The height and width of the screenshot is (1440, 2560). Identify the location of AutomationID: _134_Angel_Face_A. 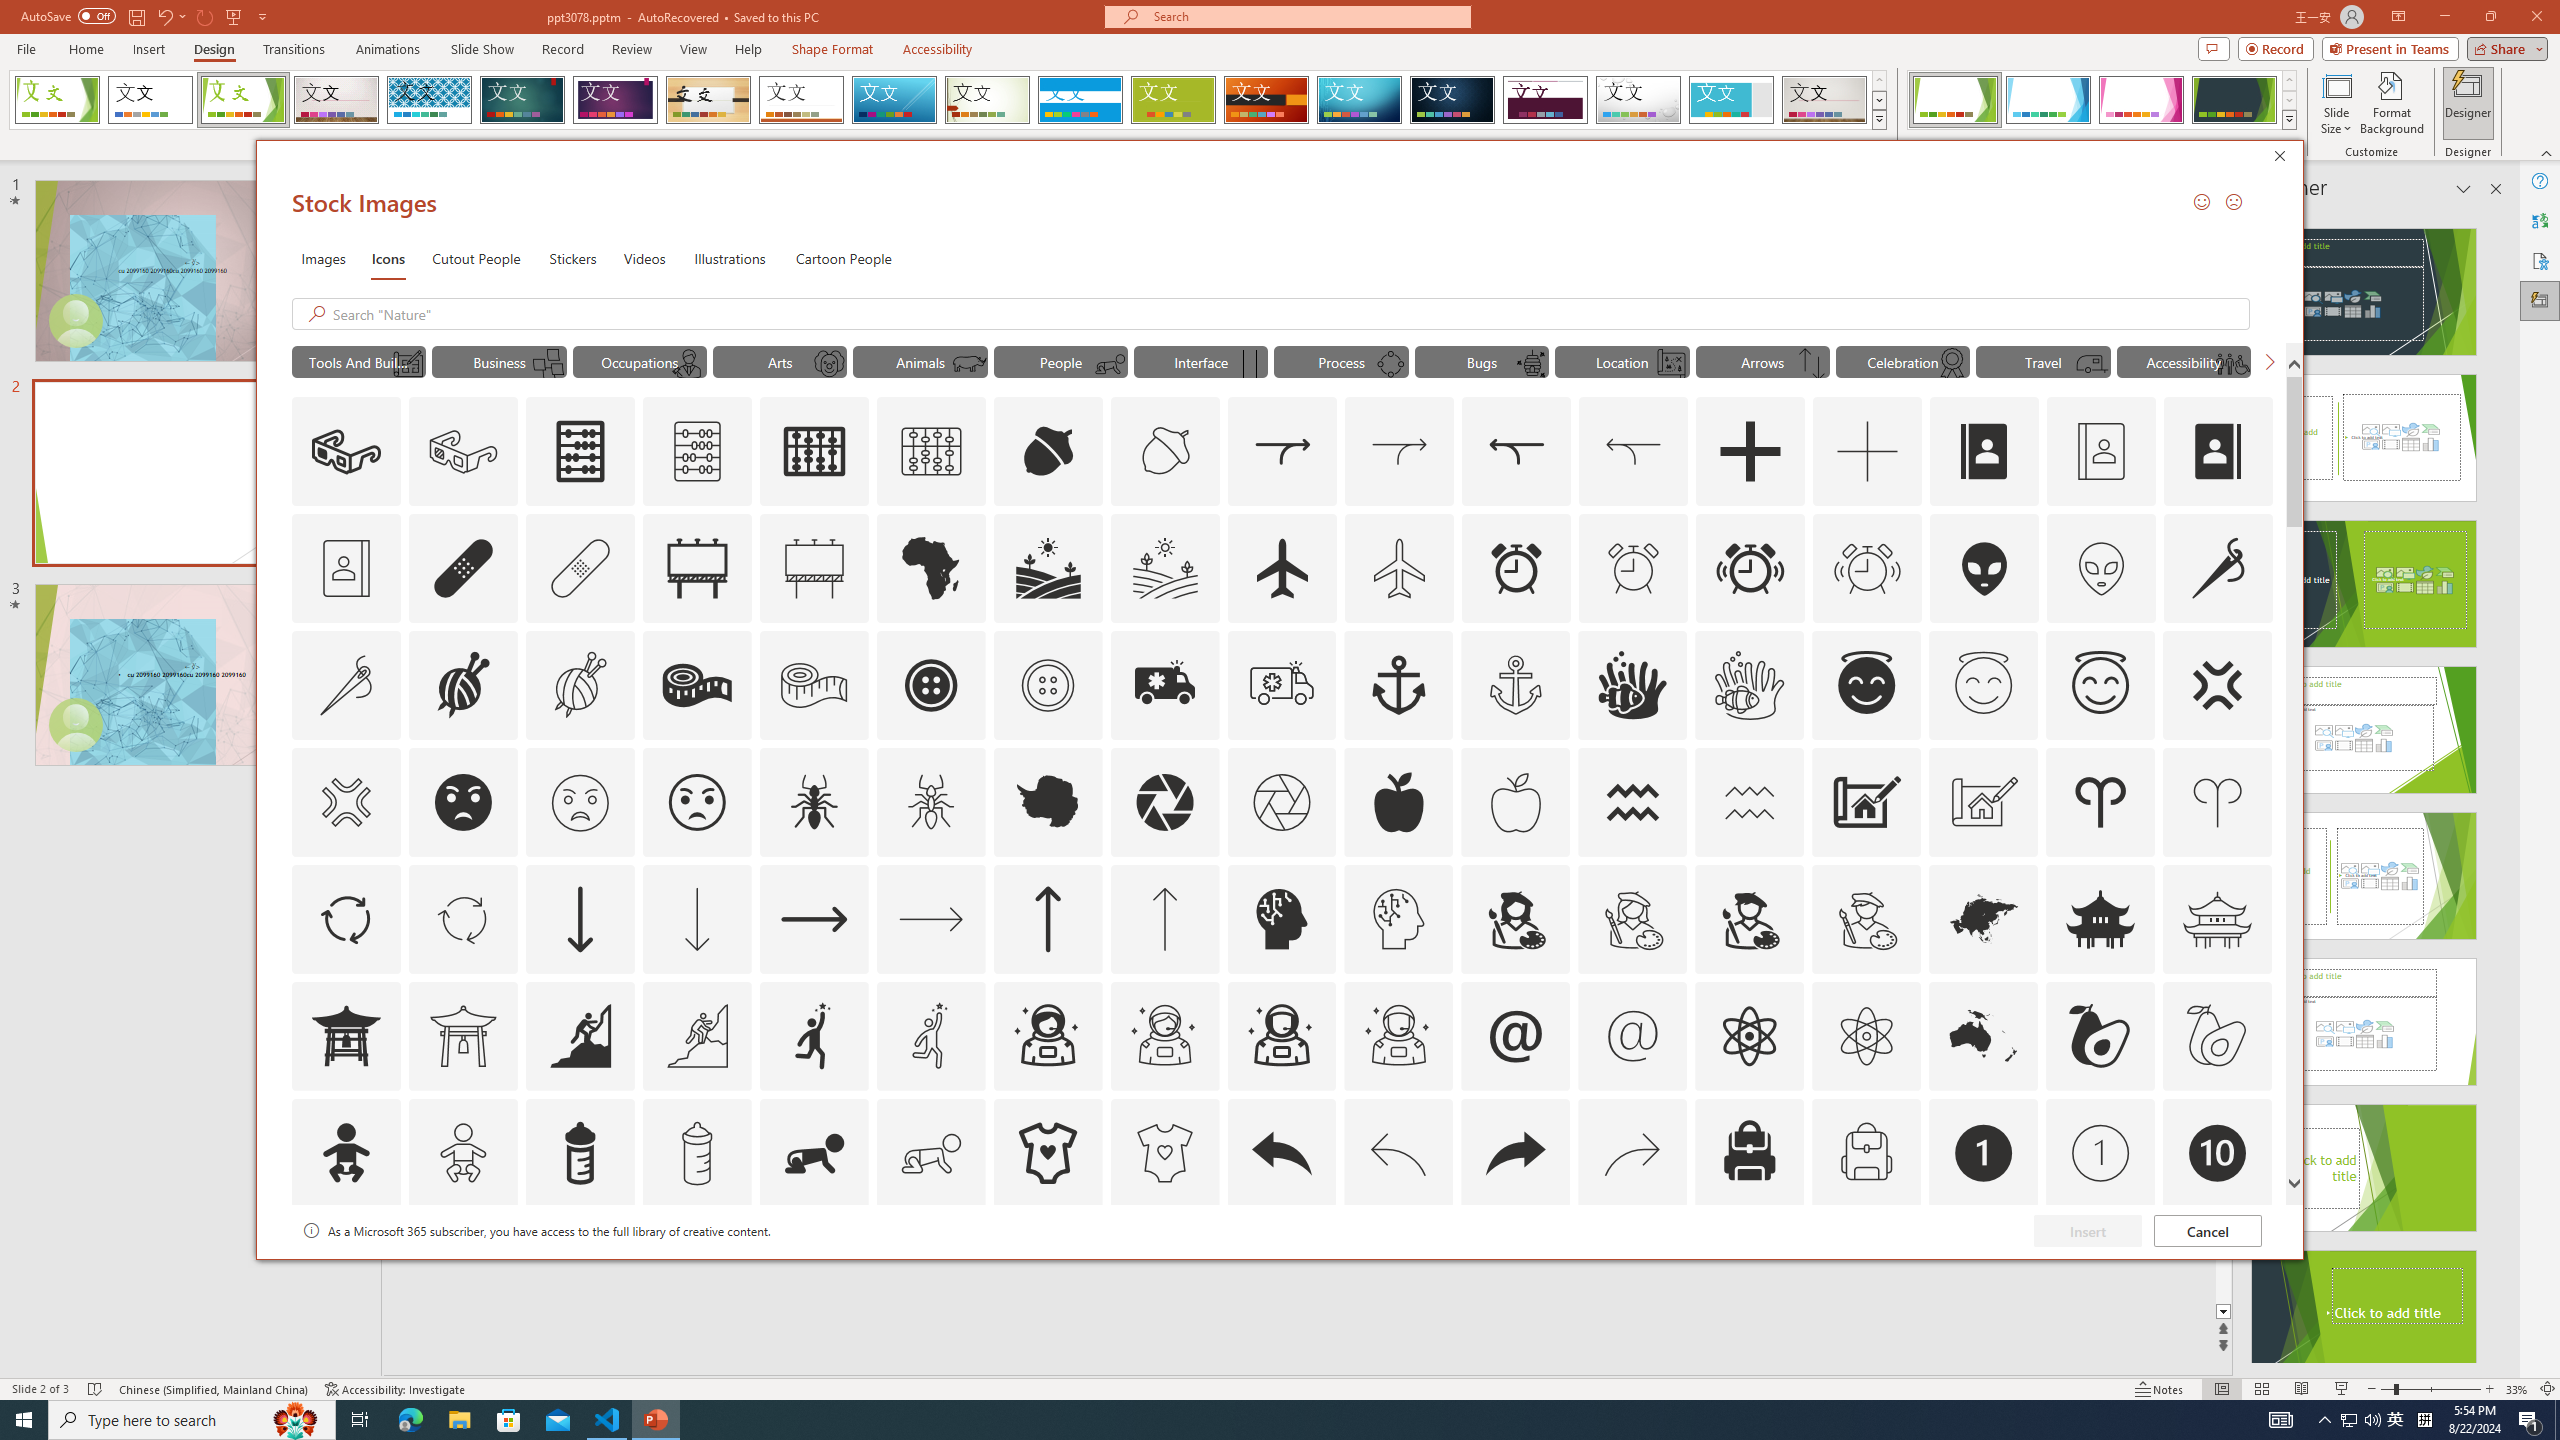
(1866, 682).